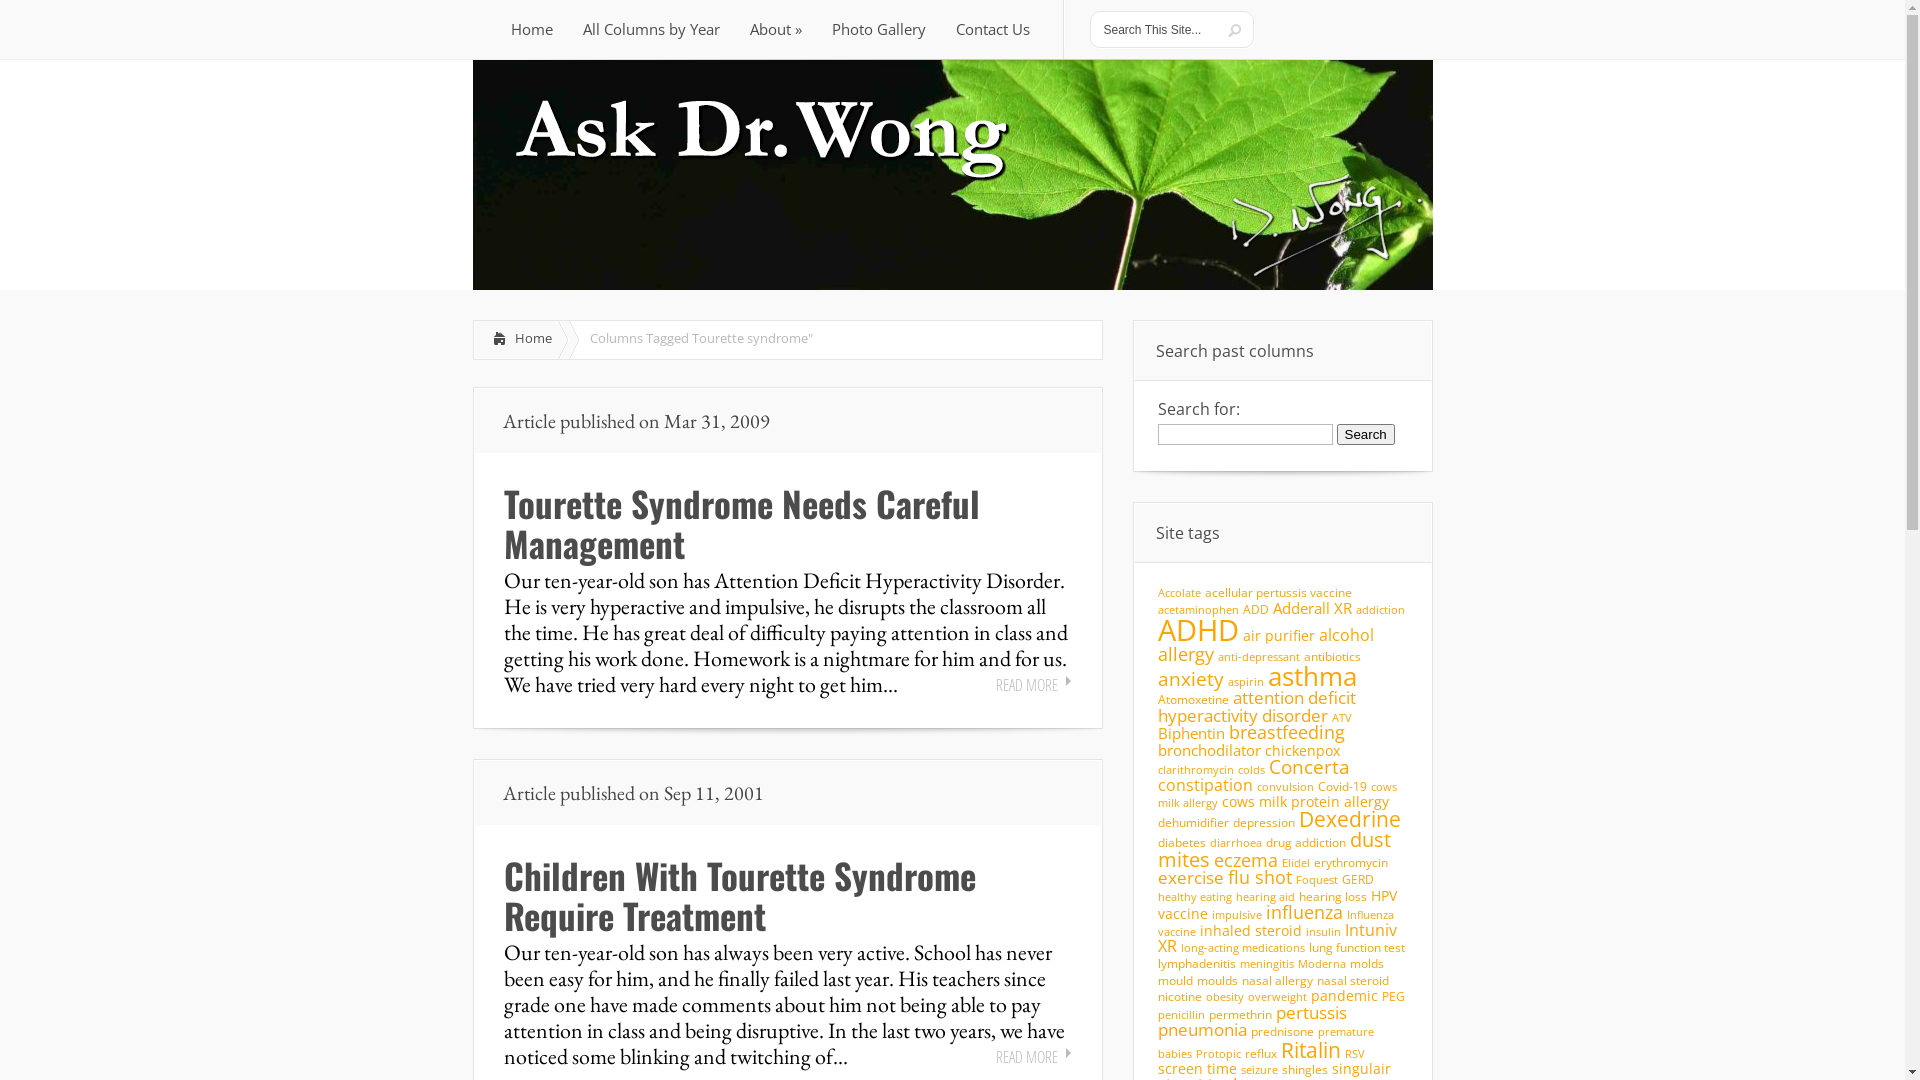 The image size is (1920, 1080). I want to click on ADHD, so click(1198, 630).